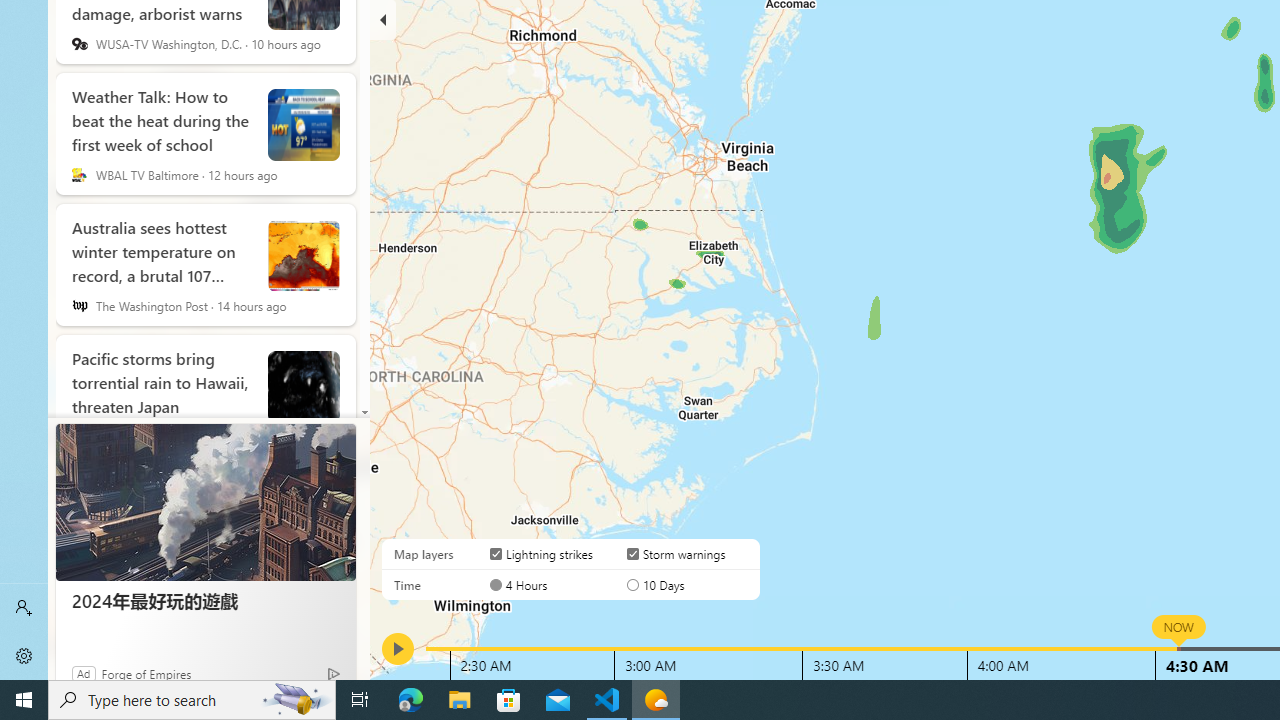  I want to click on Search highlights icon opens search home window, so click(296, 700).